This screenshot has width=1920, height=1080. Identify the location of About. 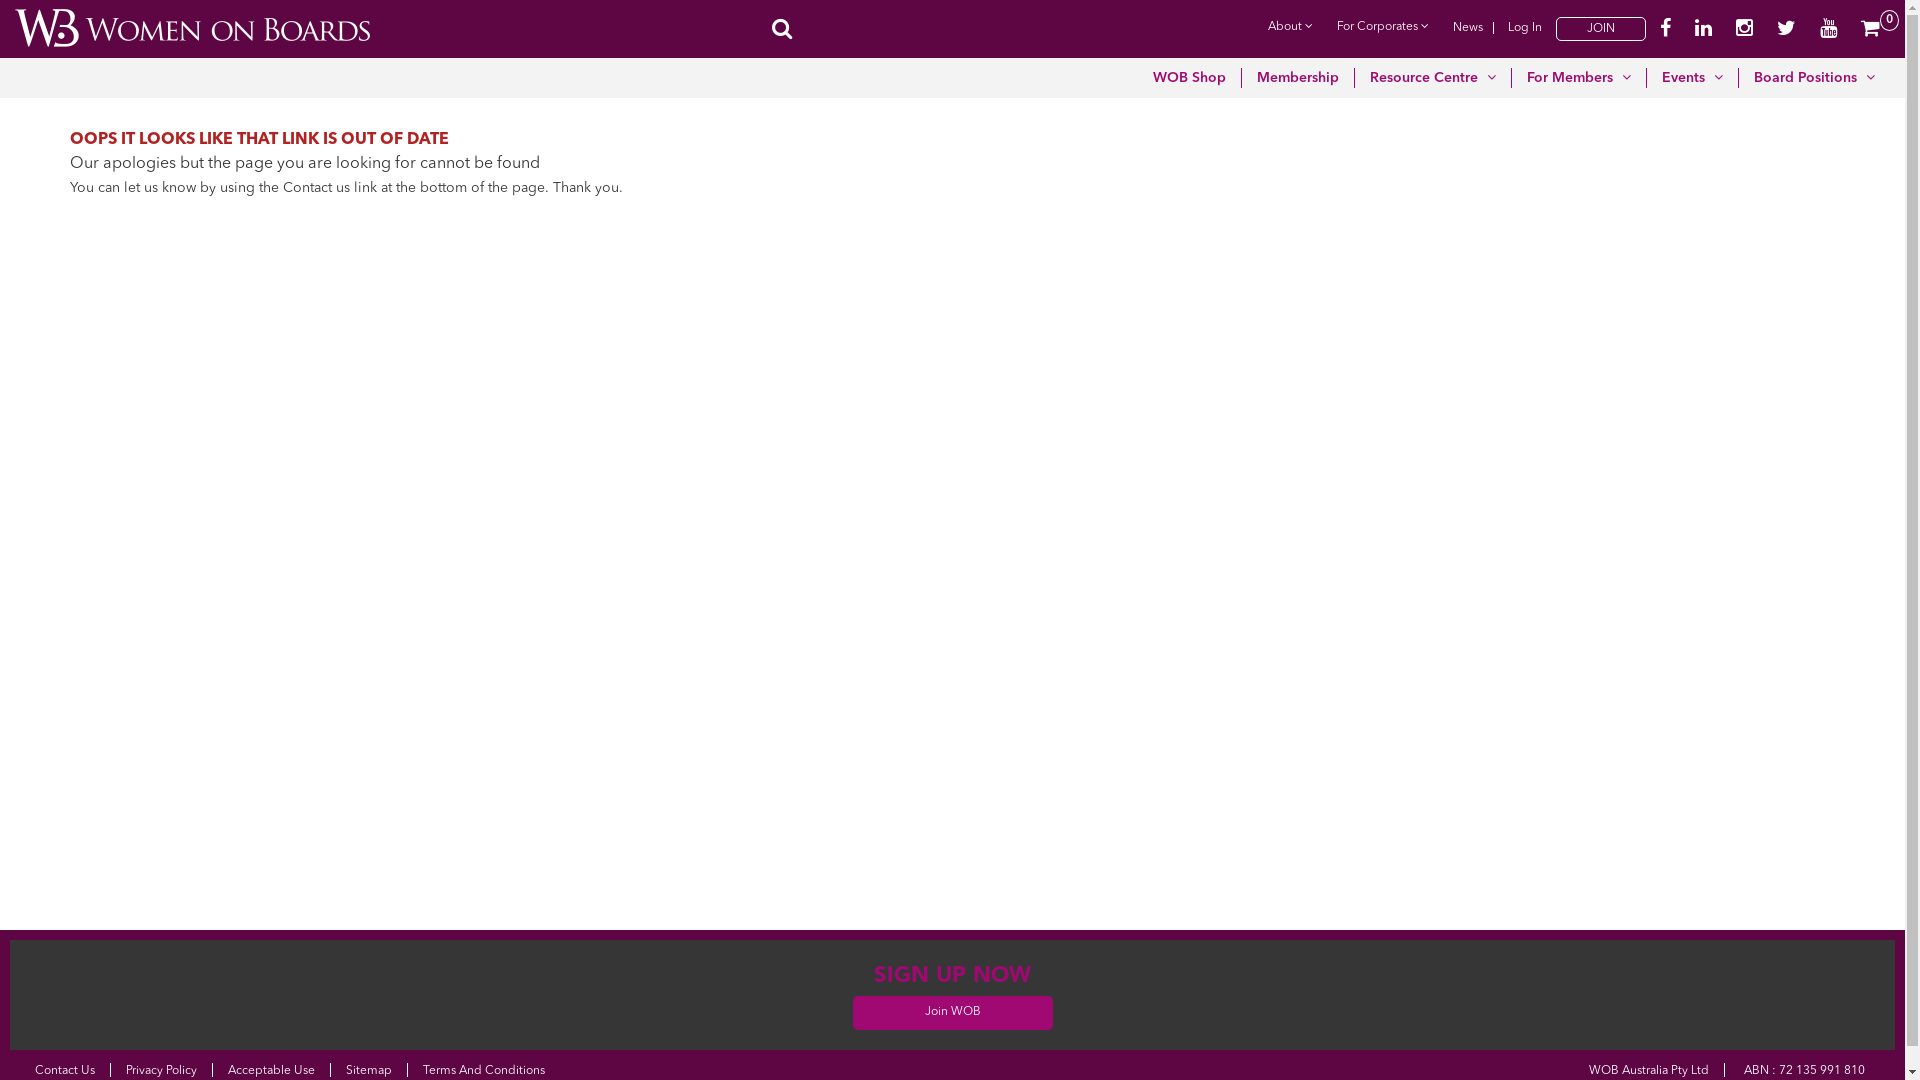
(1290, 27).